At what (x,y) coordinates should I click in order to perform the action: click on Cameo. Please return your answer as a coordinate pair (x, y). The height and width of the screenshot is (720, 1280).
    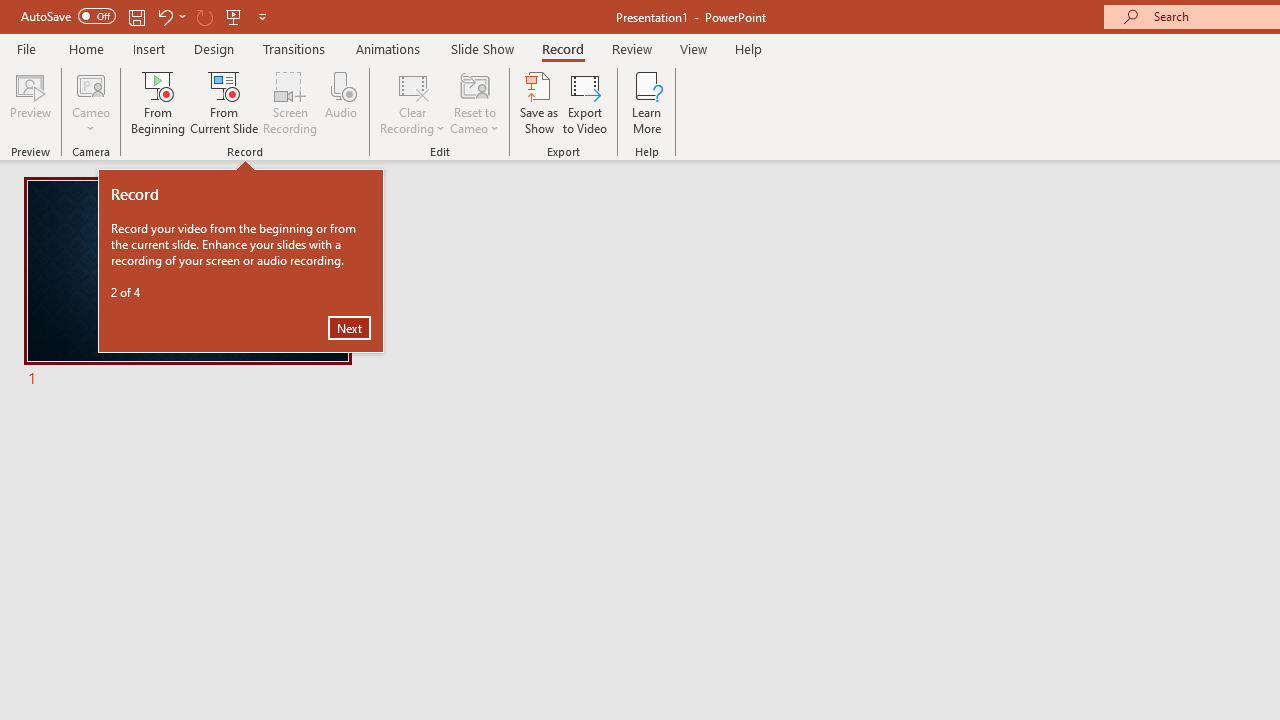
    Looking at the image, I should click on (91, 102).